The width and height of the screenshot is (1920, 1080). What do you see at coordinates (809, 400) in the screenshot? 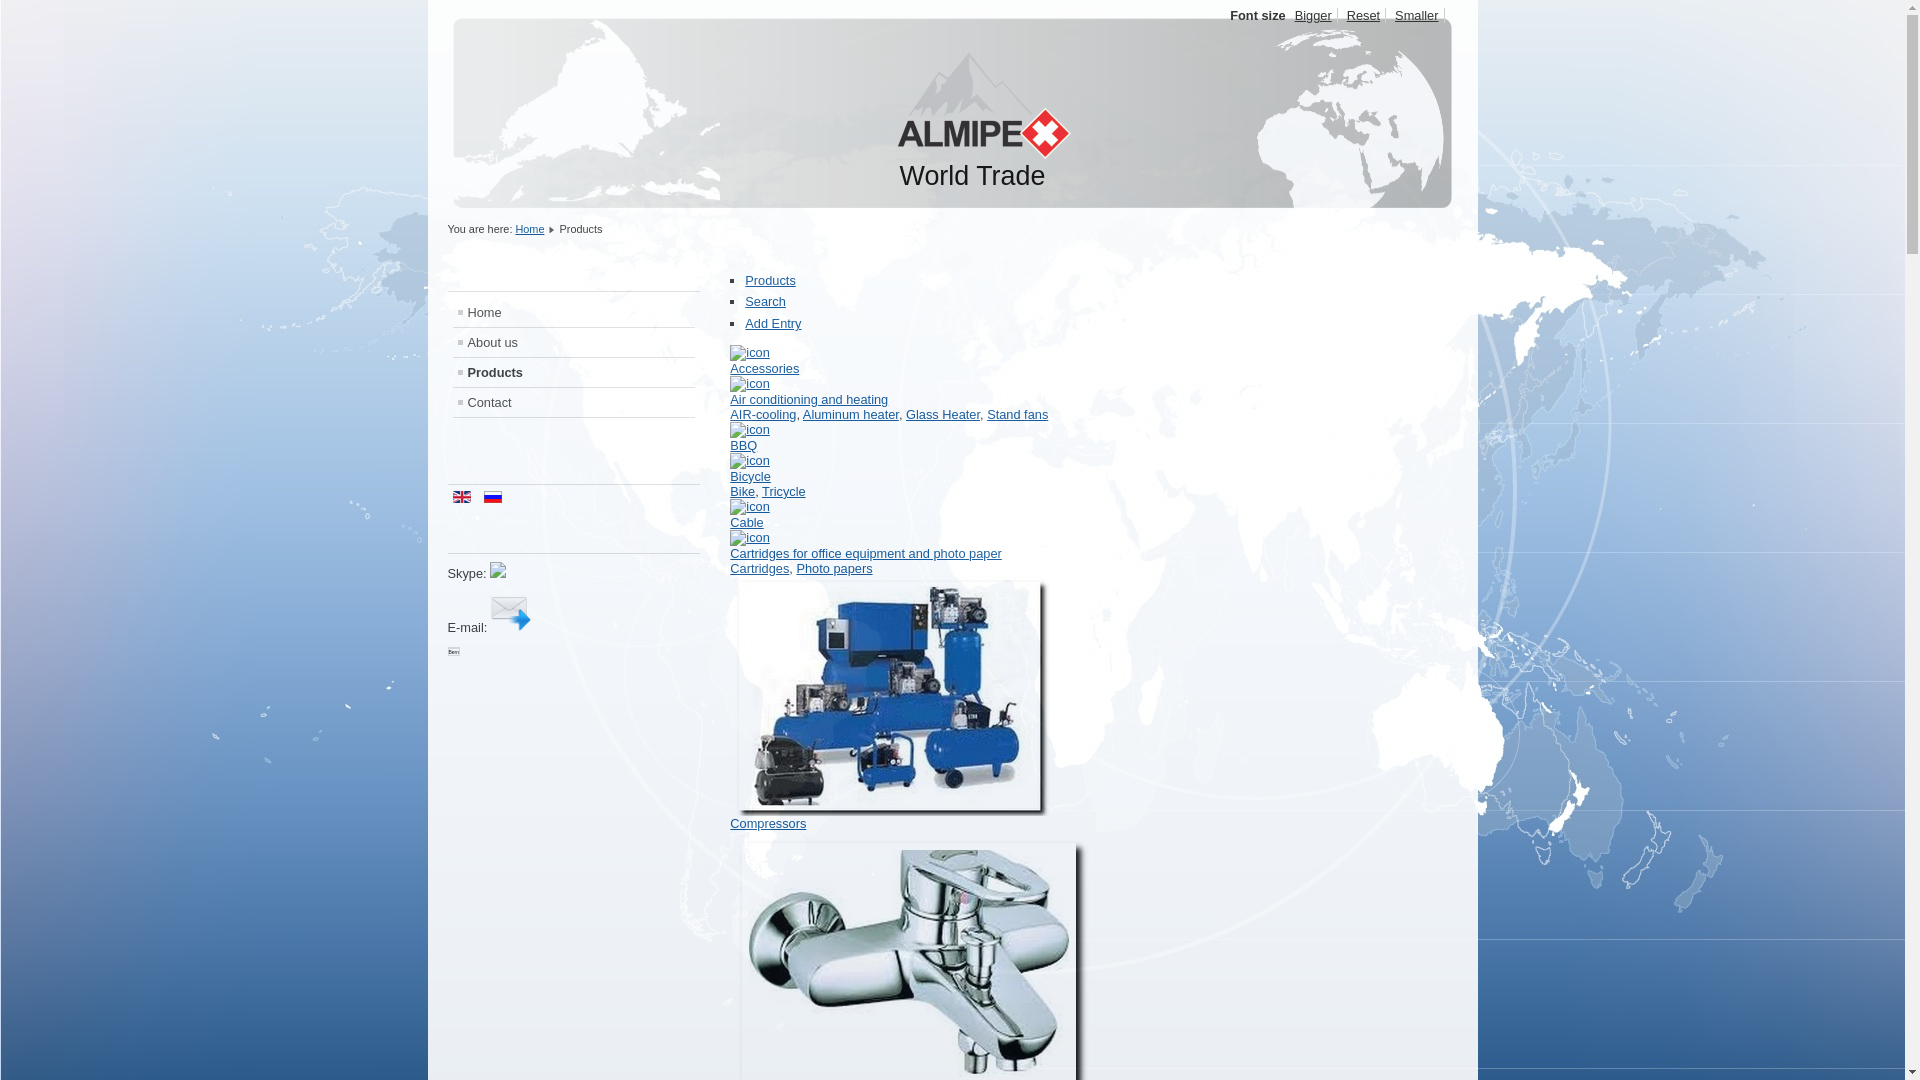
I see `Air conditioning and heating` at bounding box center [809, 400].